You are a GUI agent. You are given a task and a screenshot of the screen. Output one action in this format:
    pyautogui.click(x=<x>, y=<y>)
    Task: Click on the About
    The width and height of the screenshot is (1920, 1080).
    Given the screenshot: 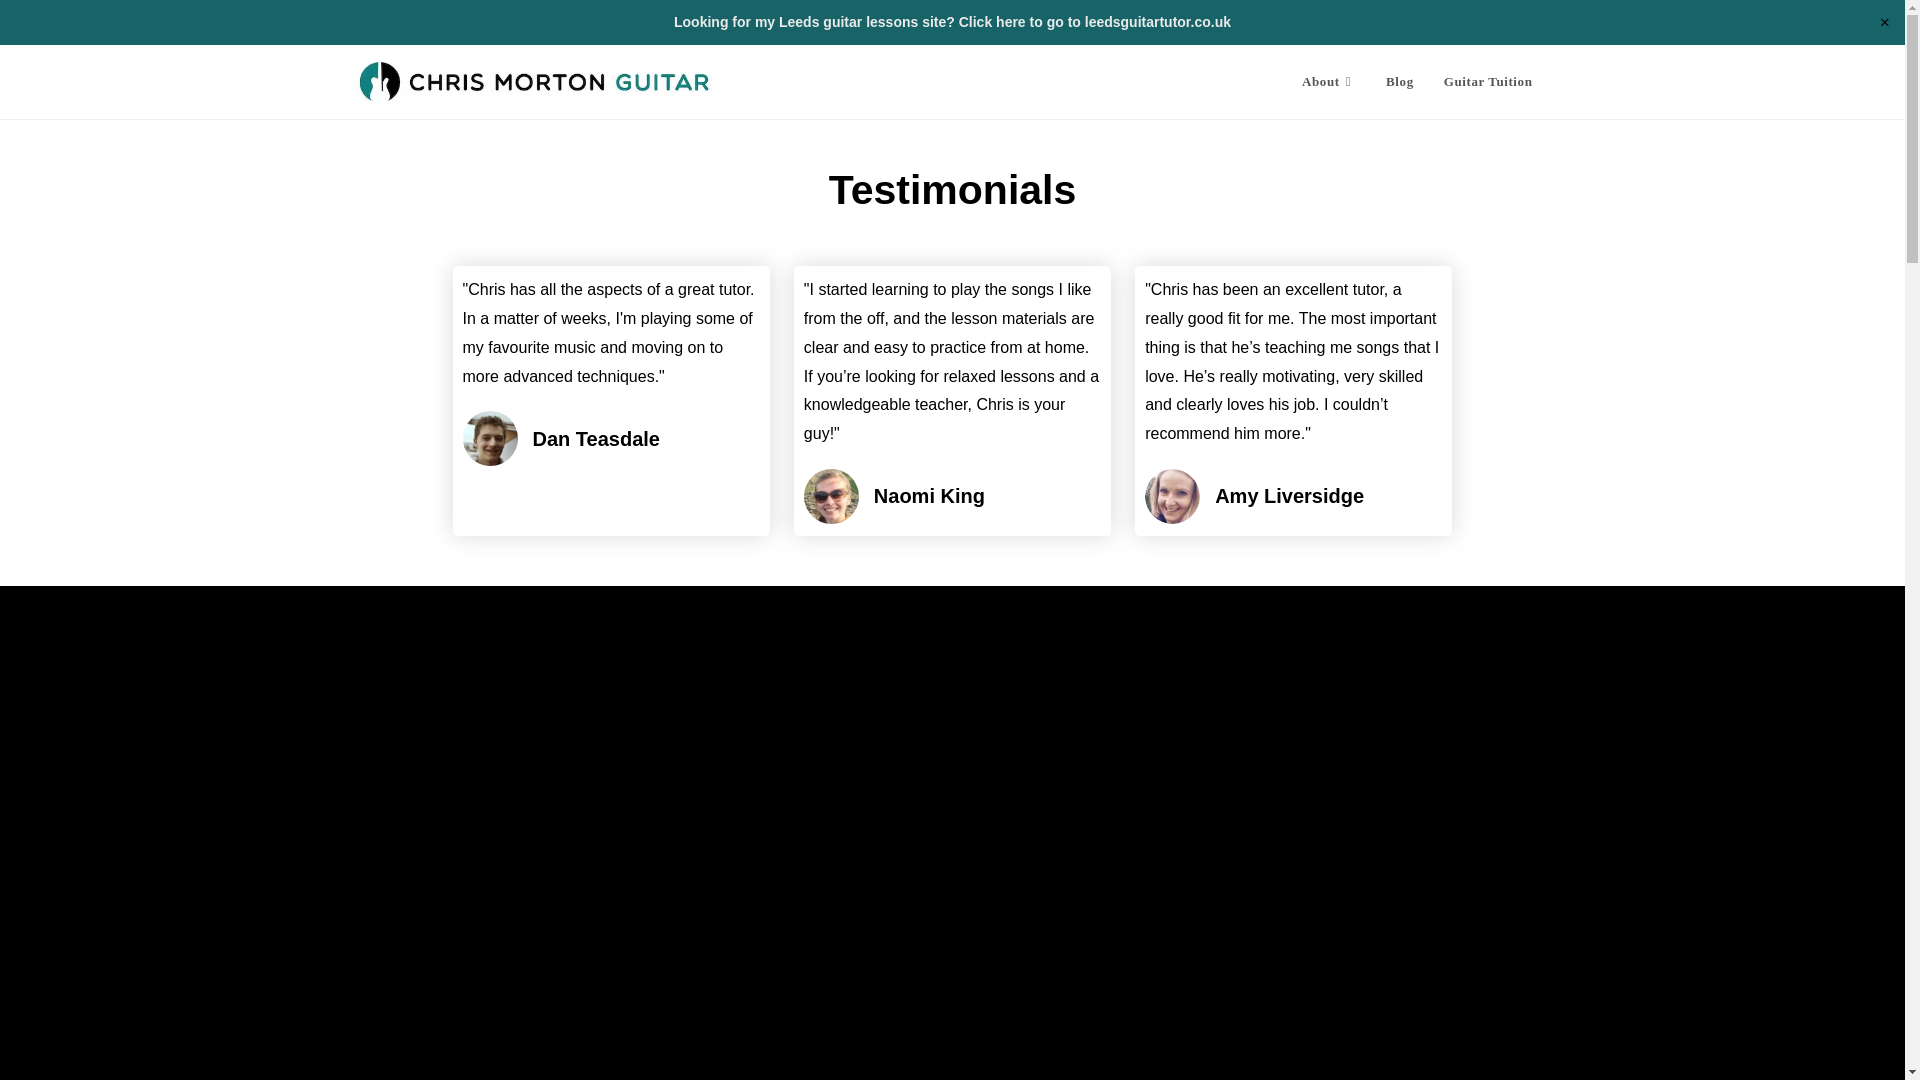 What is the action you would take?
    pyautogui.click(x=1328, y=82)
    